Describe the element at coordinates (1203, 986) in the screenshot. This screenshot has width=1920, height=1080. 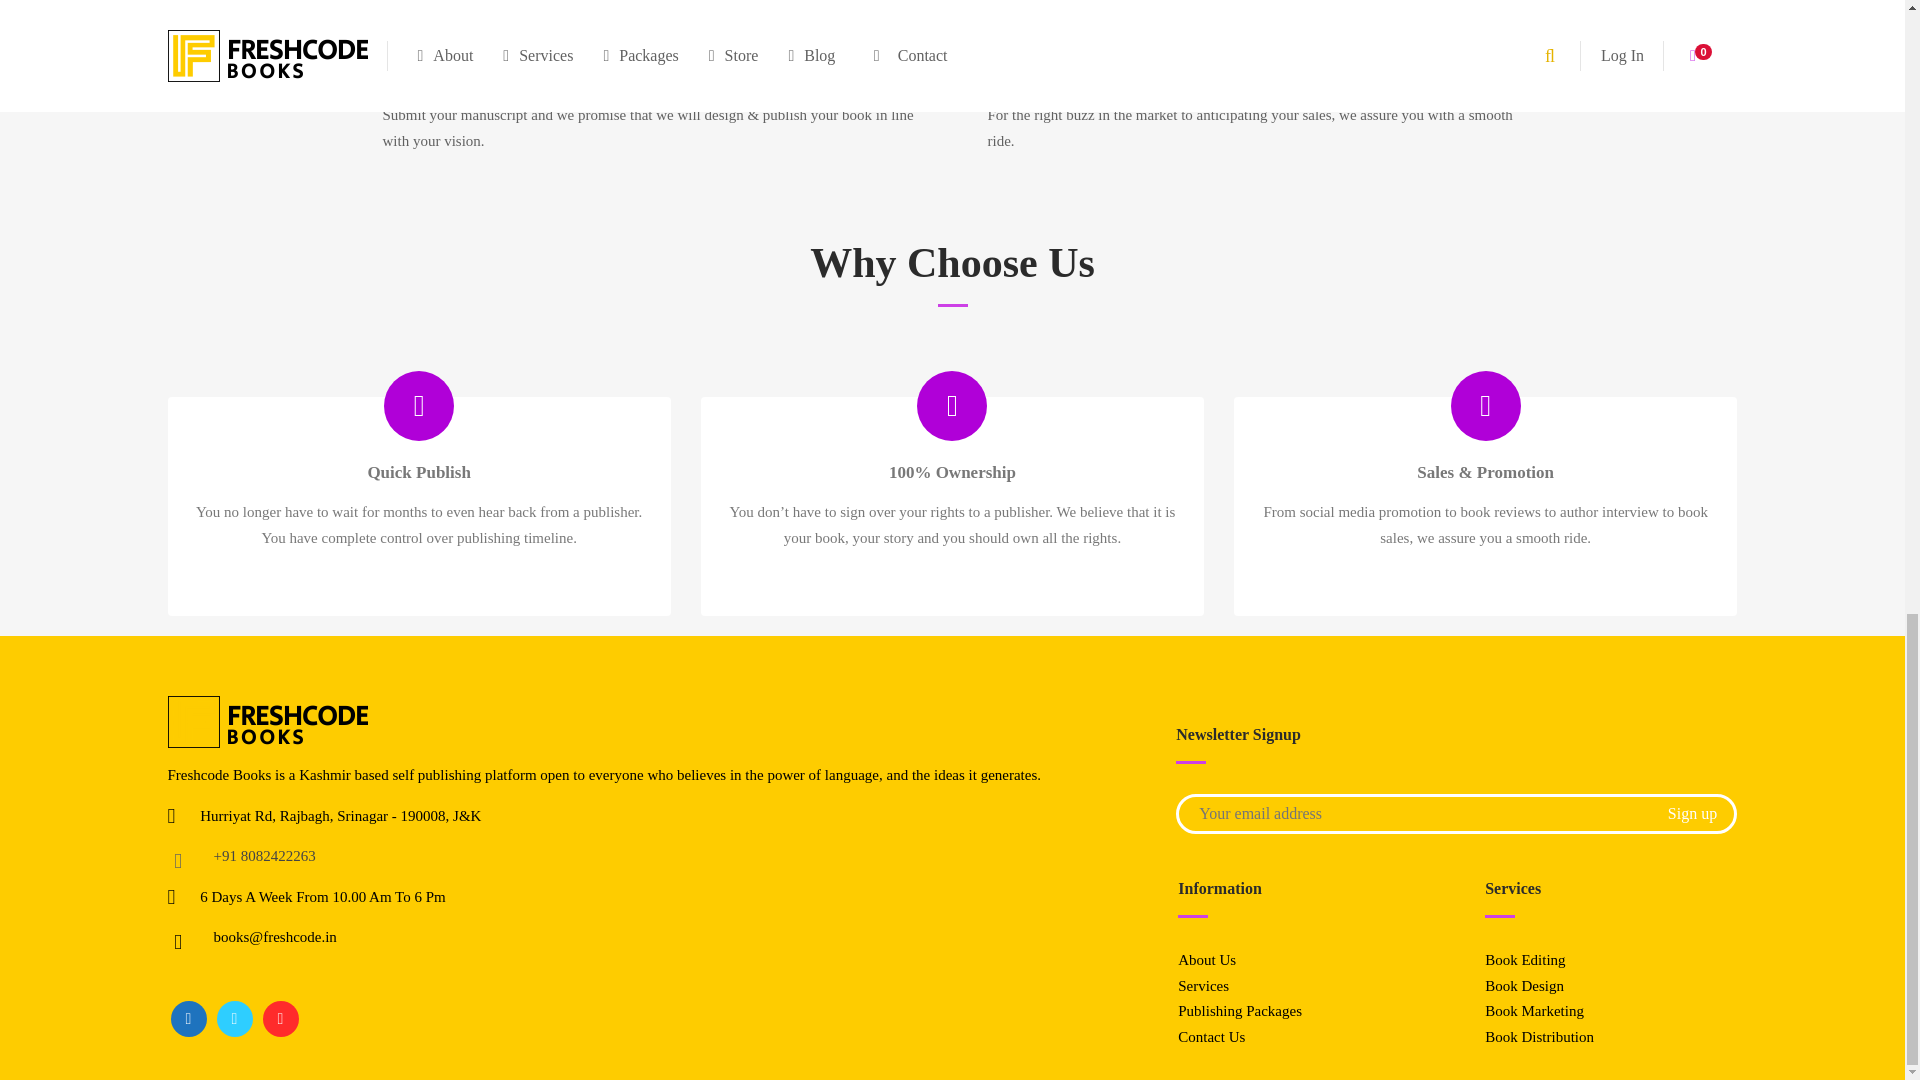
I see `Services` at that location.